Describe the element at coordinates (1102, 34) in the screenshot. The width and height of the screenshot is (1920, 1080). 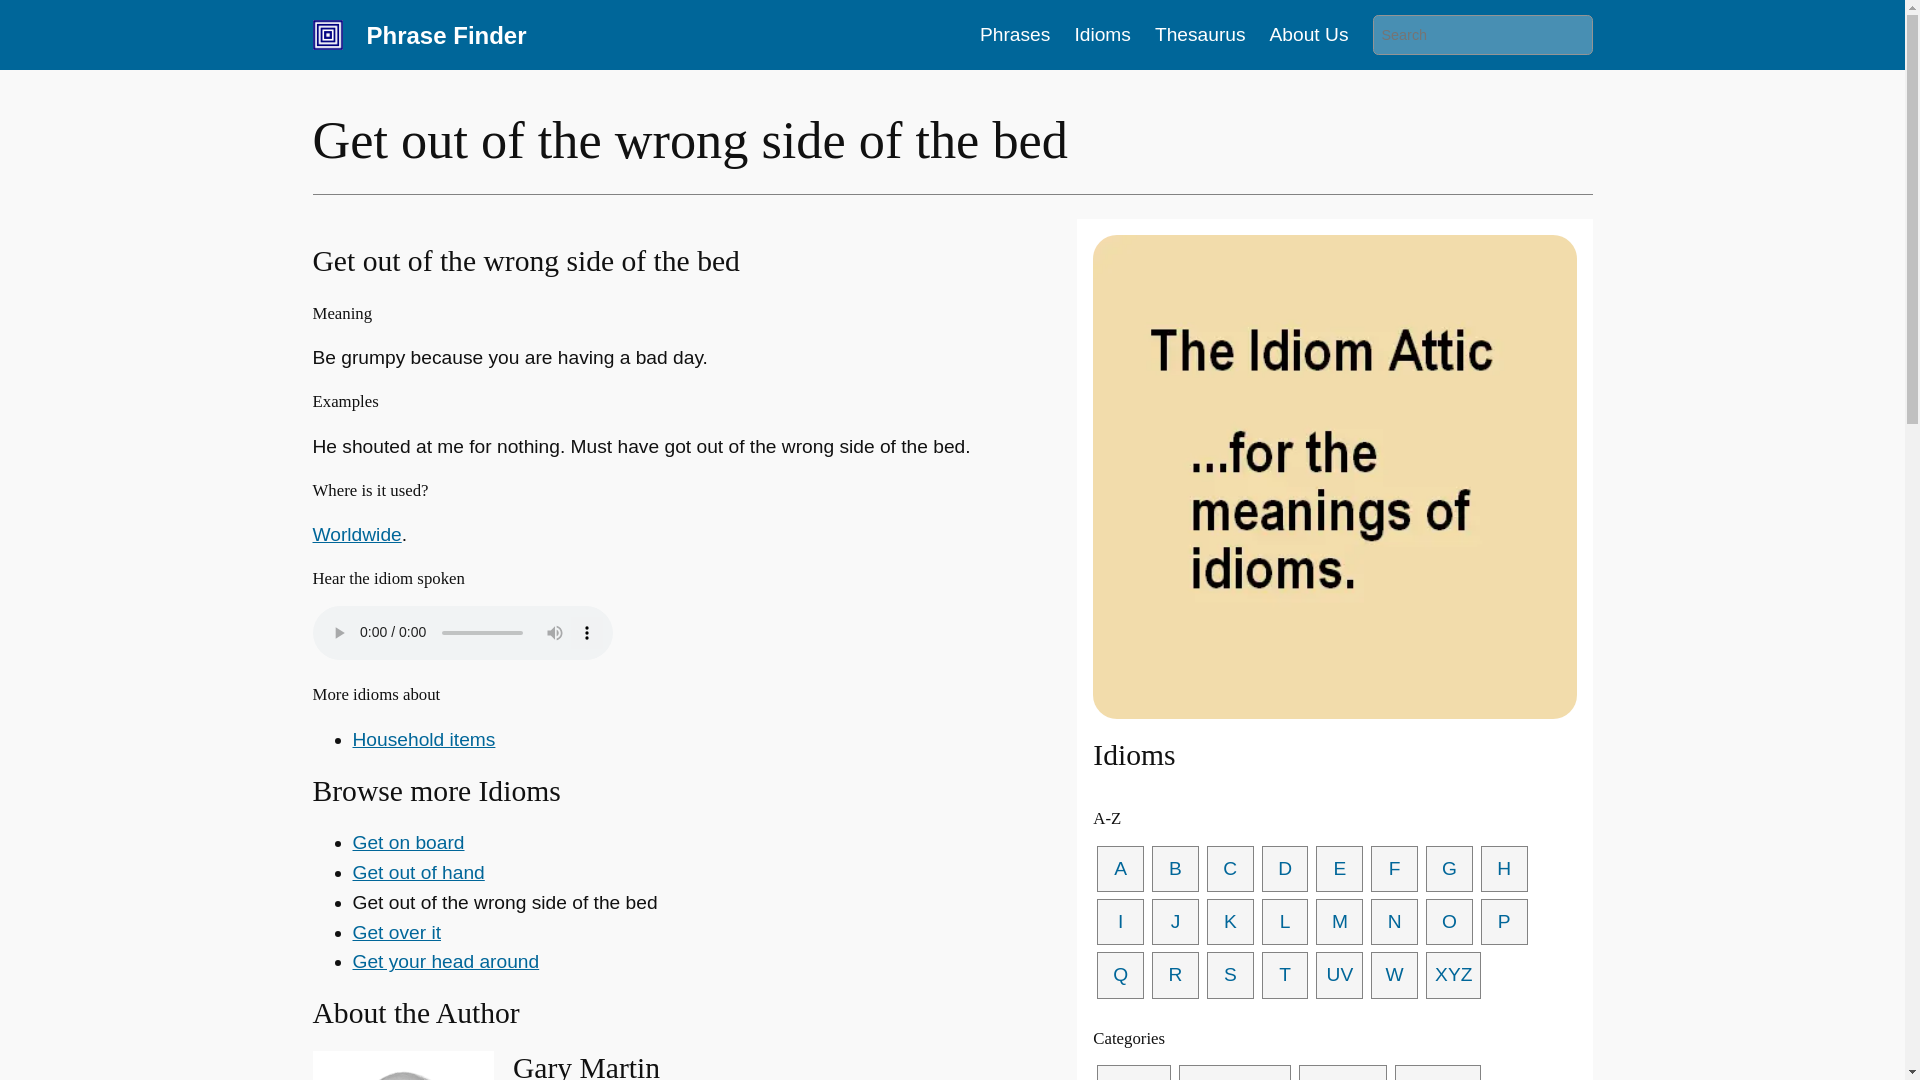
I see `Idioms` at that location.